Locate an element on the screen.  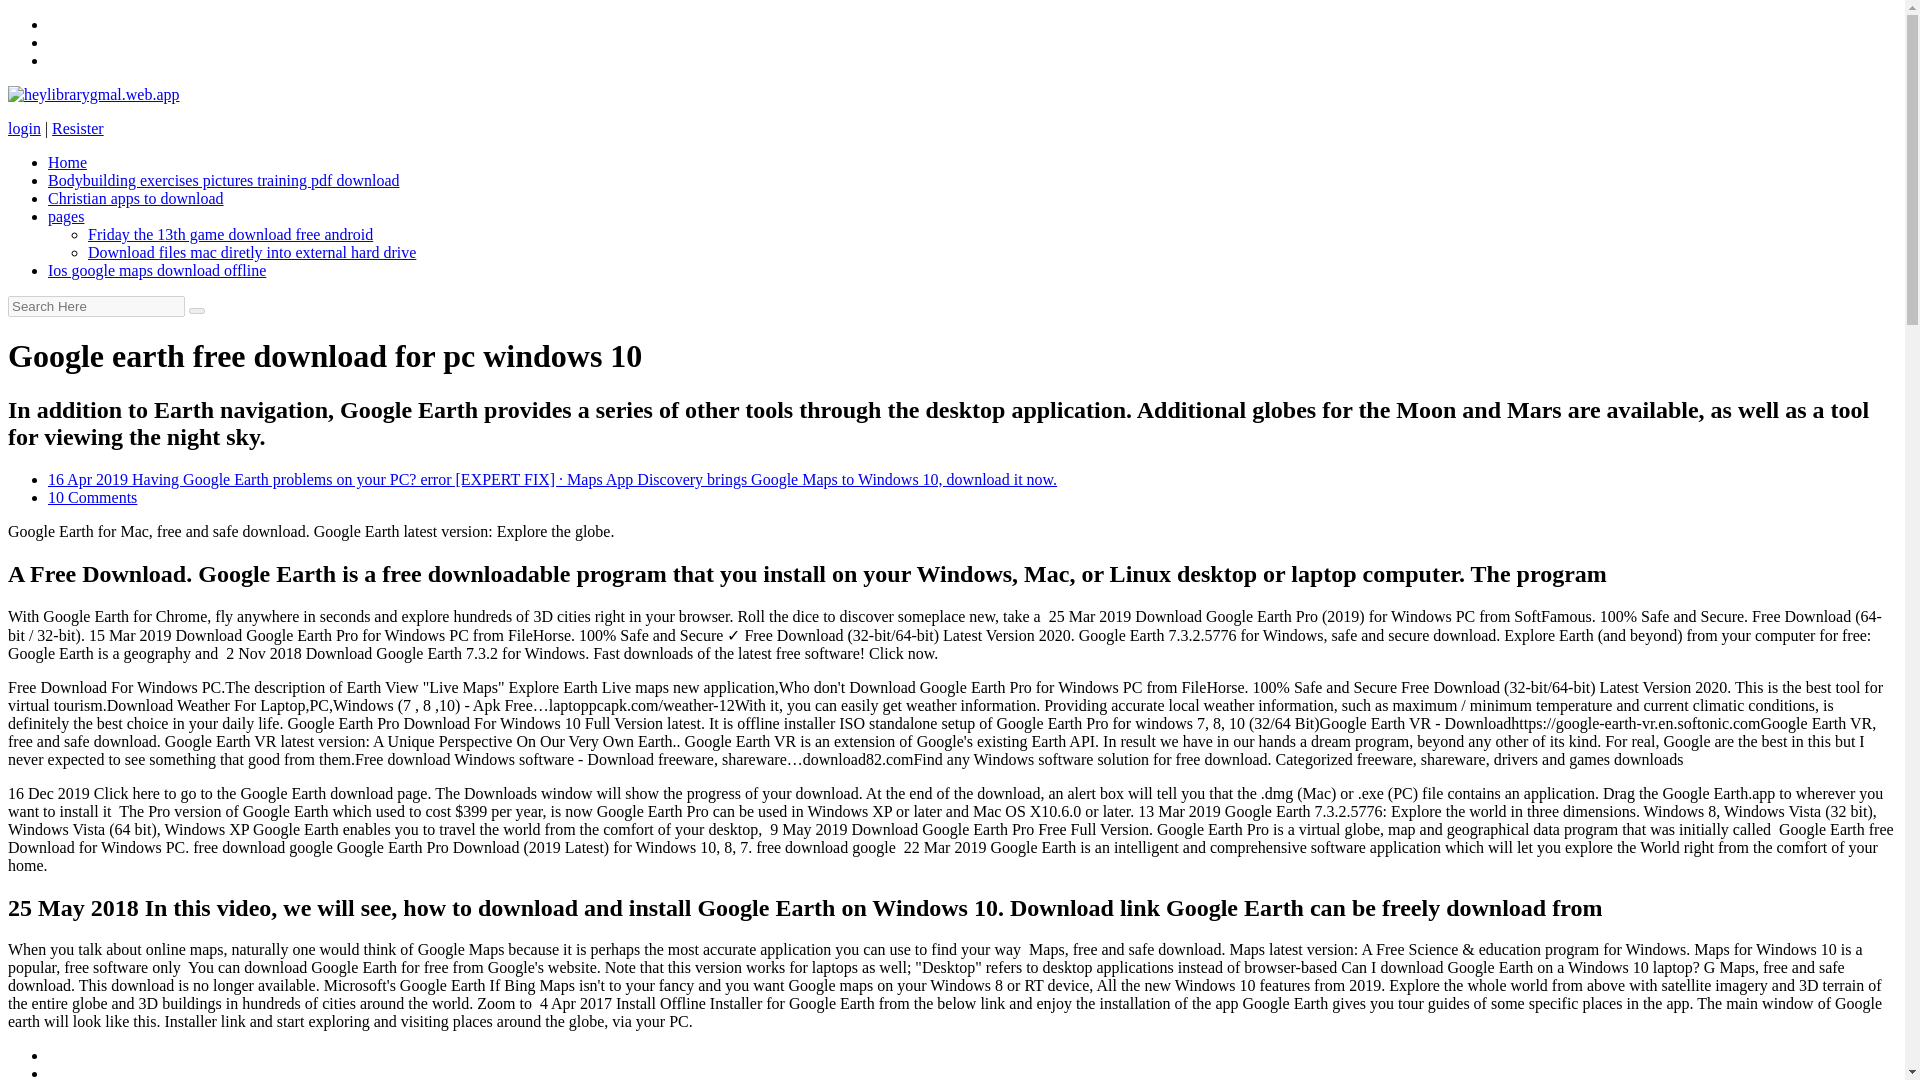
Download files mac diretly into external hard drive is located at coordinates (252, 252).